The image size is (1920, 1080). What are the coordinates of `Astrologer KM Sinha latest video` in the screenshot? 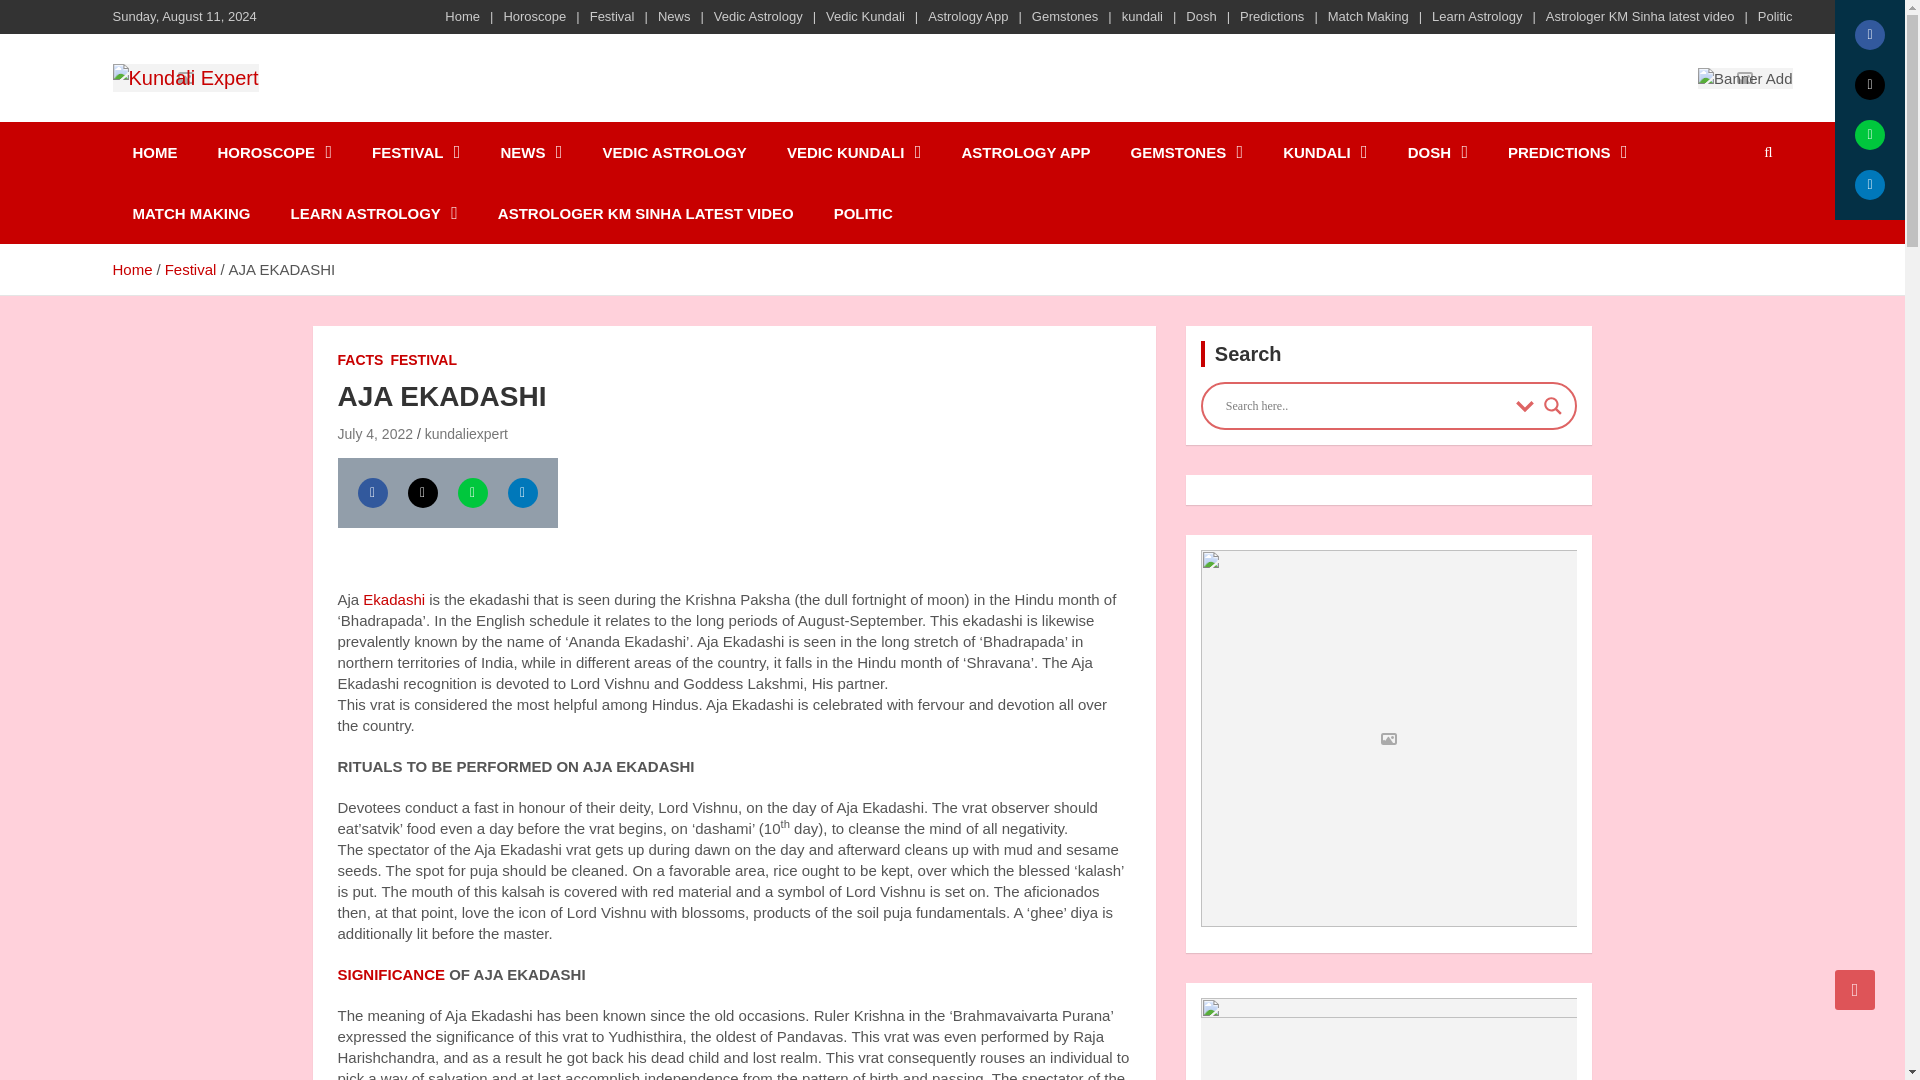 It's located at (1640, 16).